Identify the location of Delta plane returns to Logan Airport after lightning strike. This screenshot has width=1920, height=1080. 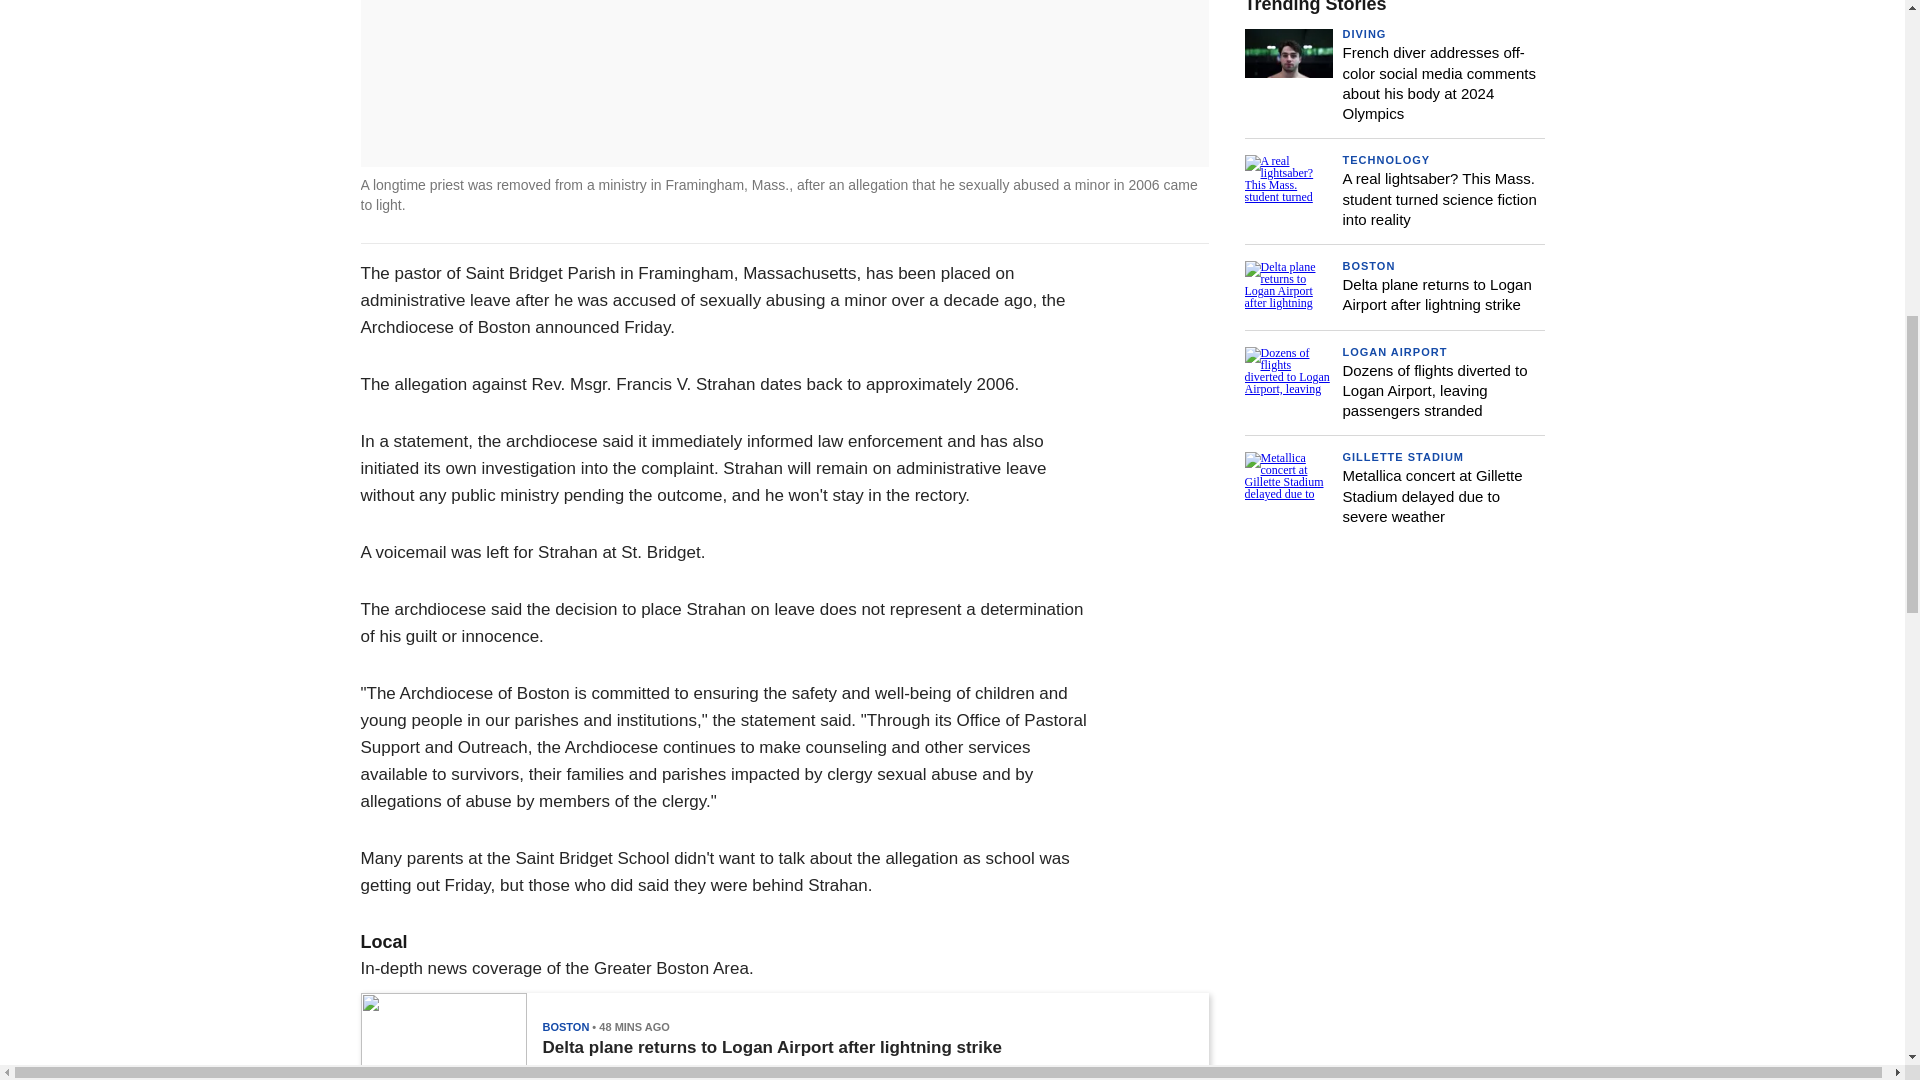
(770, 1048).